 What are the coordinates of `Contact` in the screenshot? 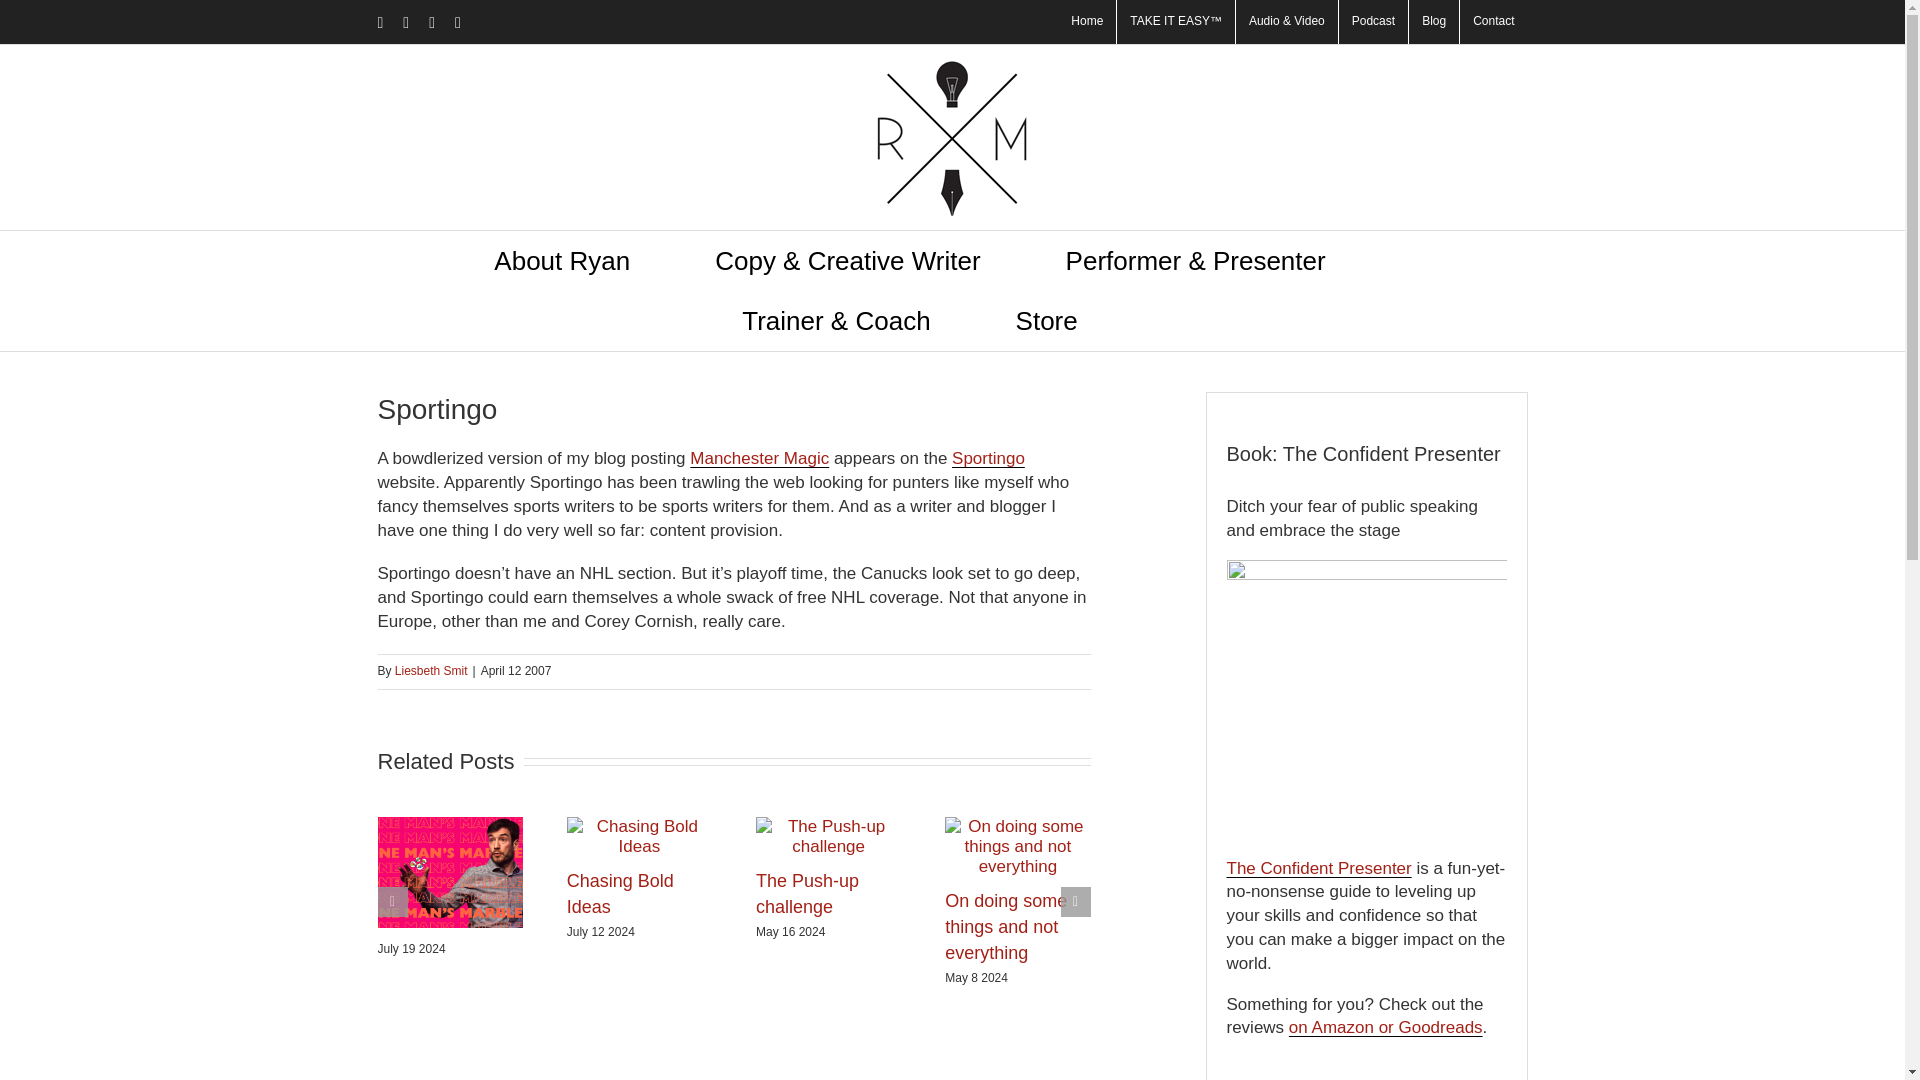 It's located at (1492, 22).